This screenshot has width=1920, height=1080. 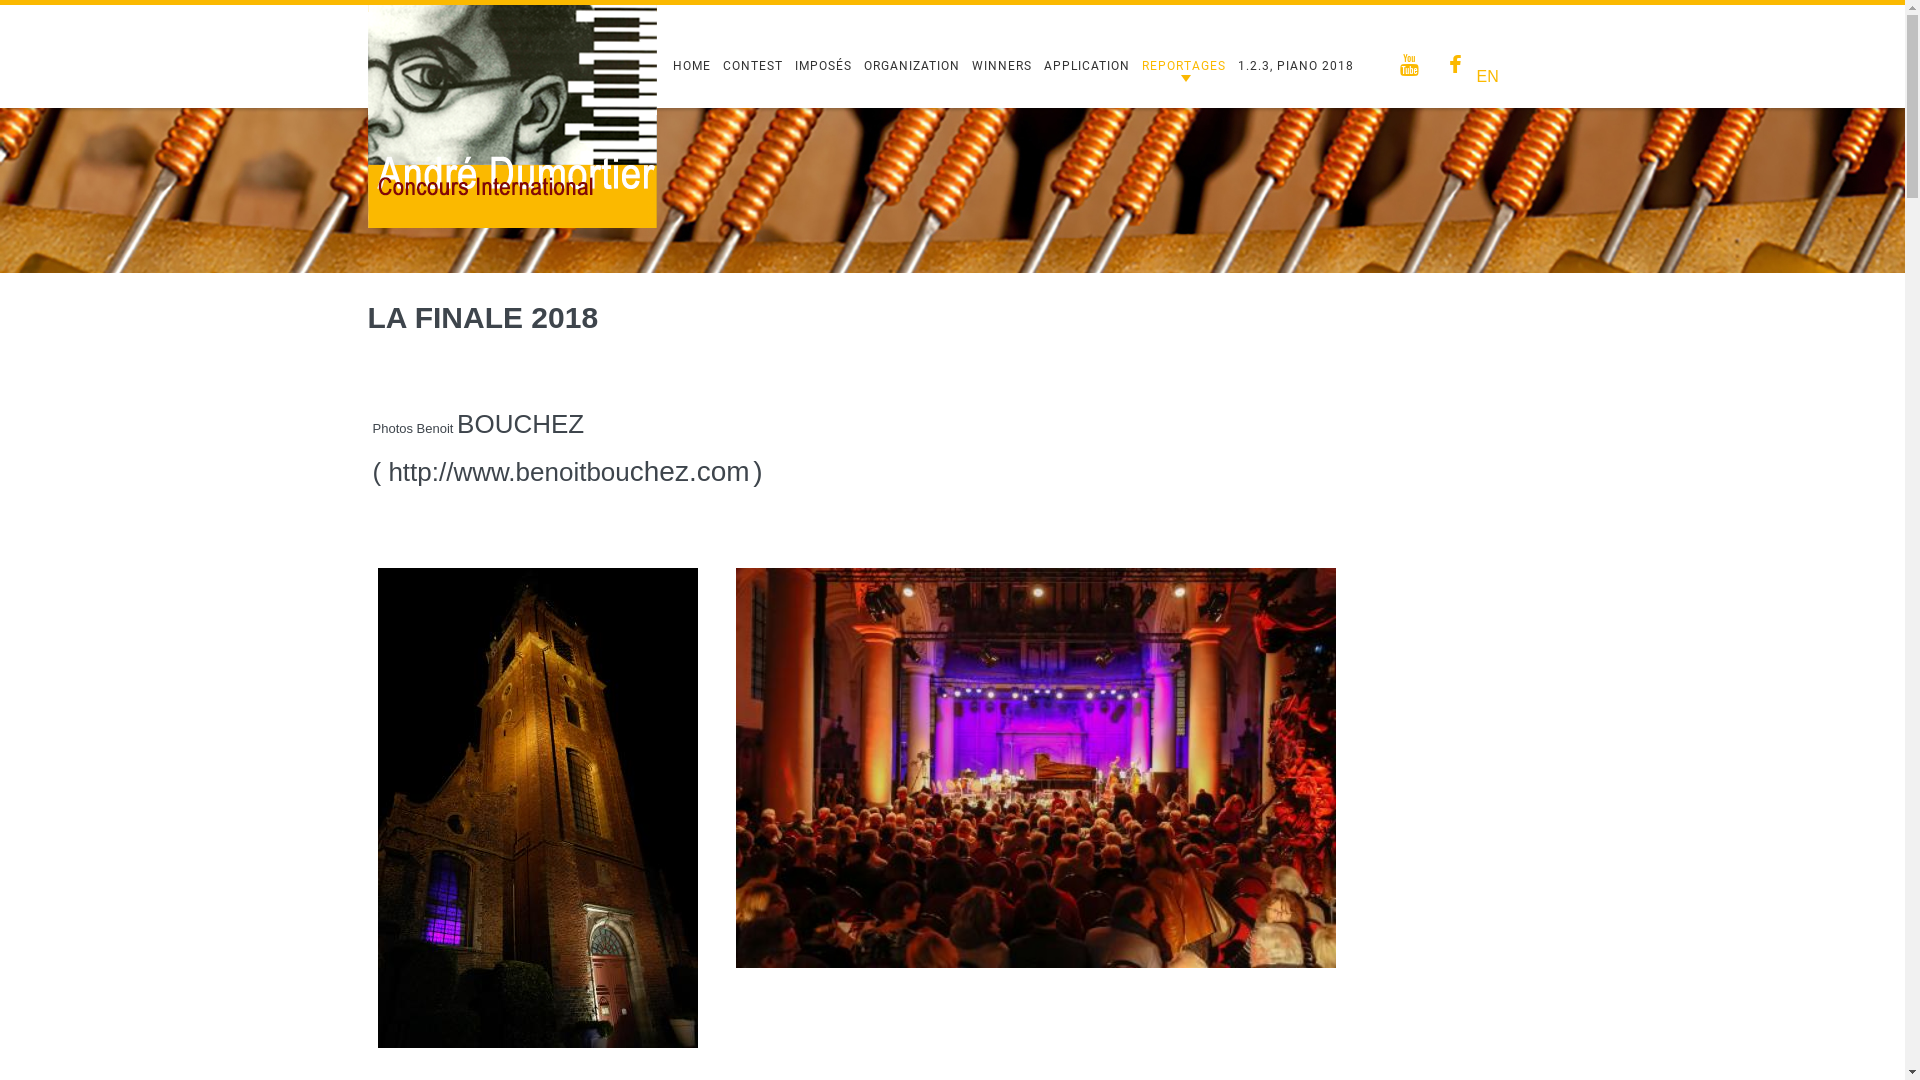 I want to click on ORGANIZATION, so click(x=912, y=66).